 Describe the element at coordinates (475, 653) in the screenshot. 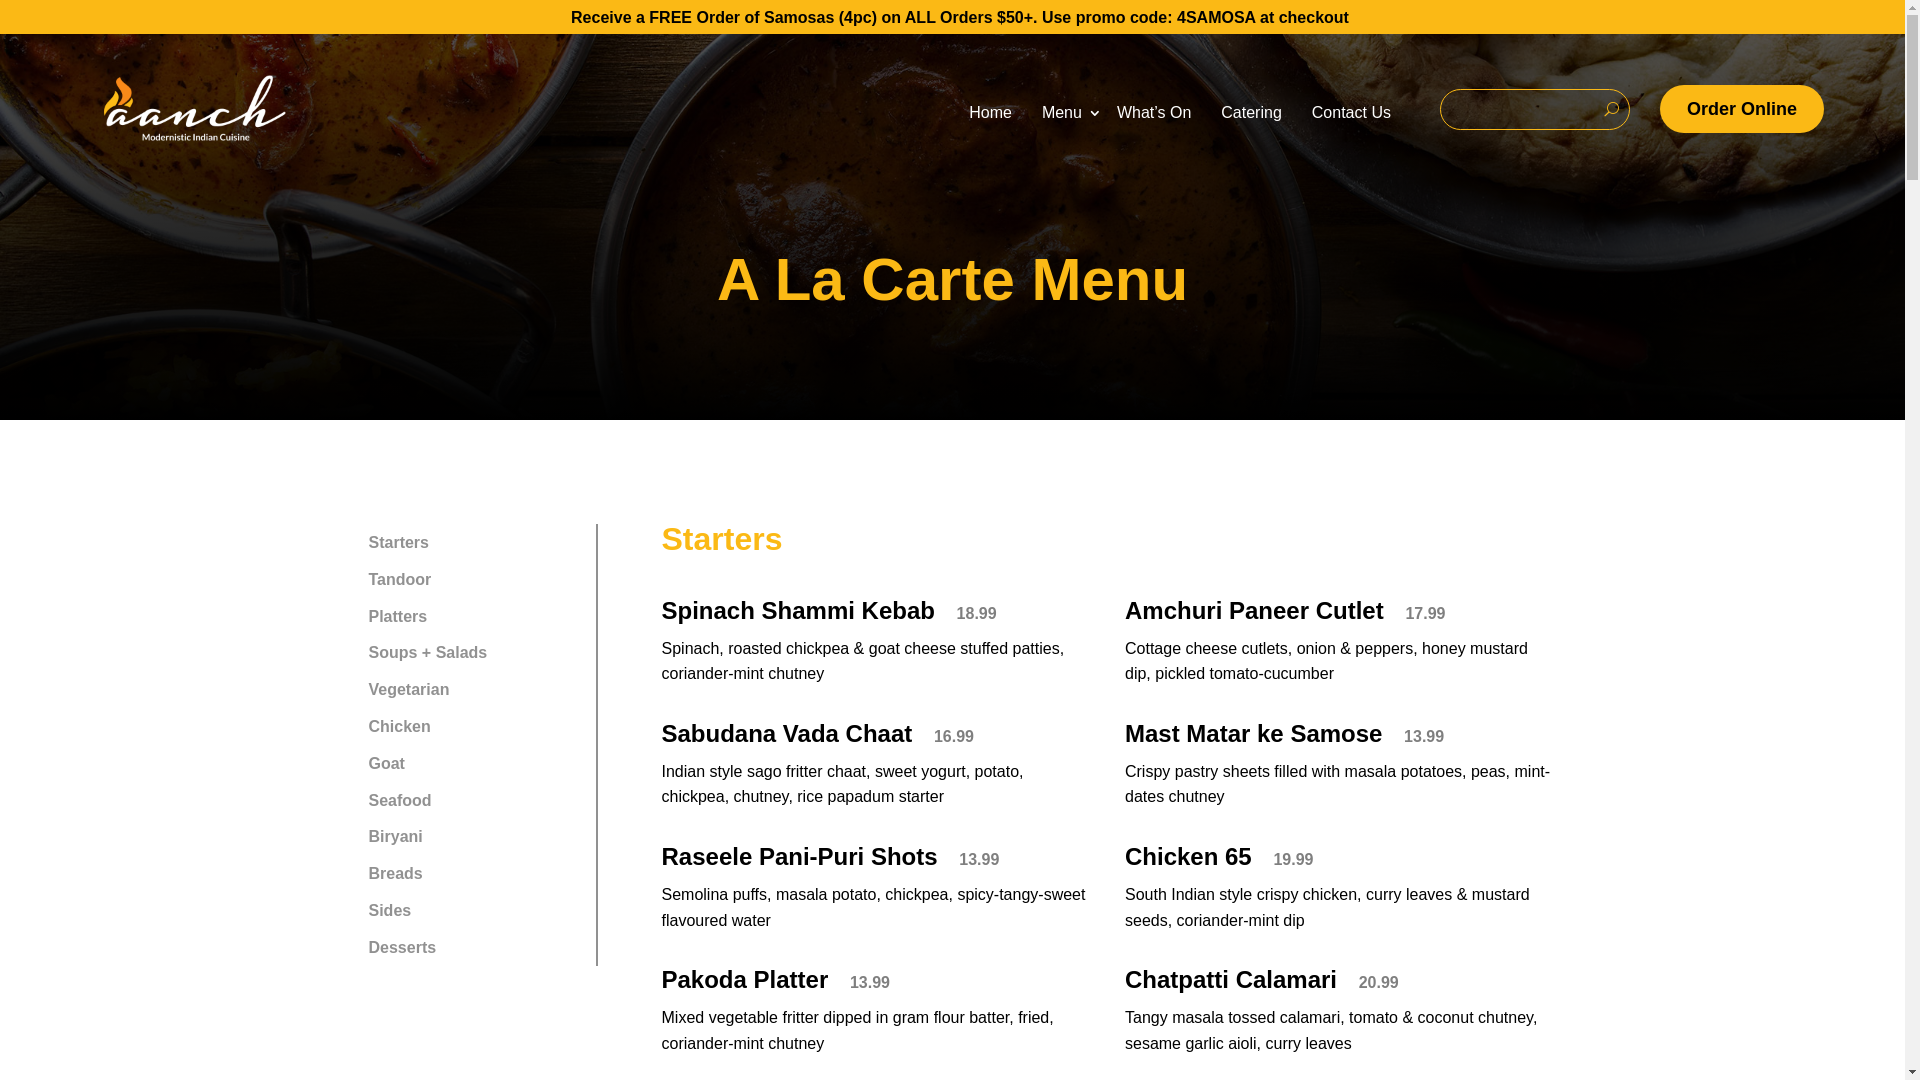

I see `Soups + Salads` at that location.